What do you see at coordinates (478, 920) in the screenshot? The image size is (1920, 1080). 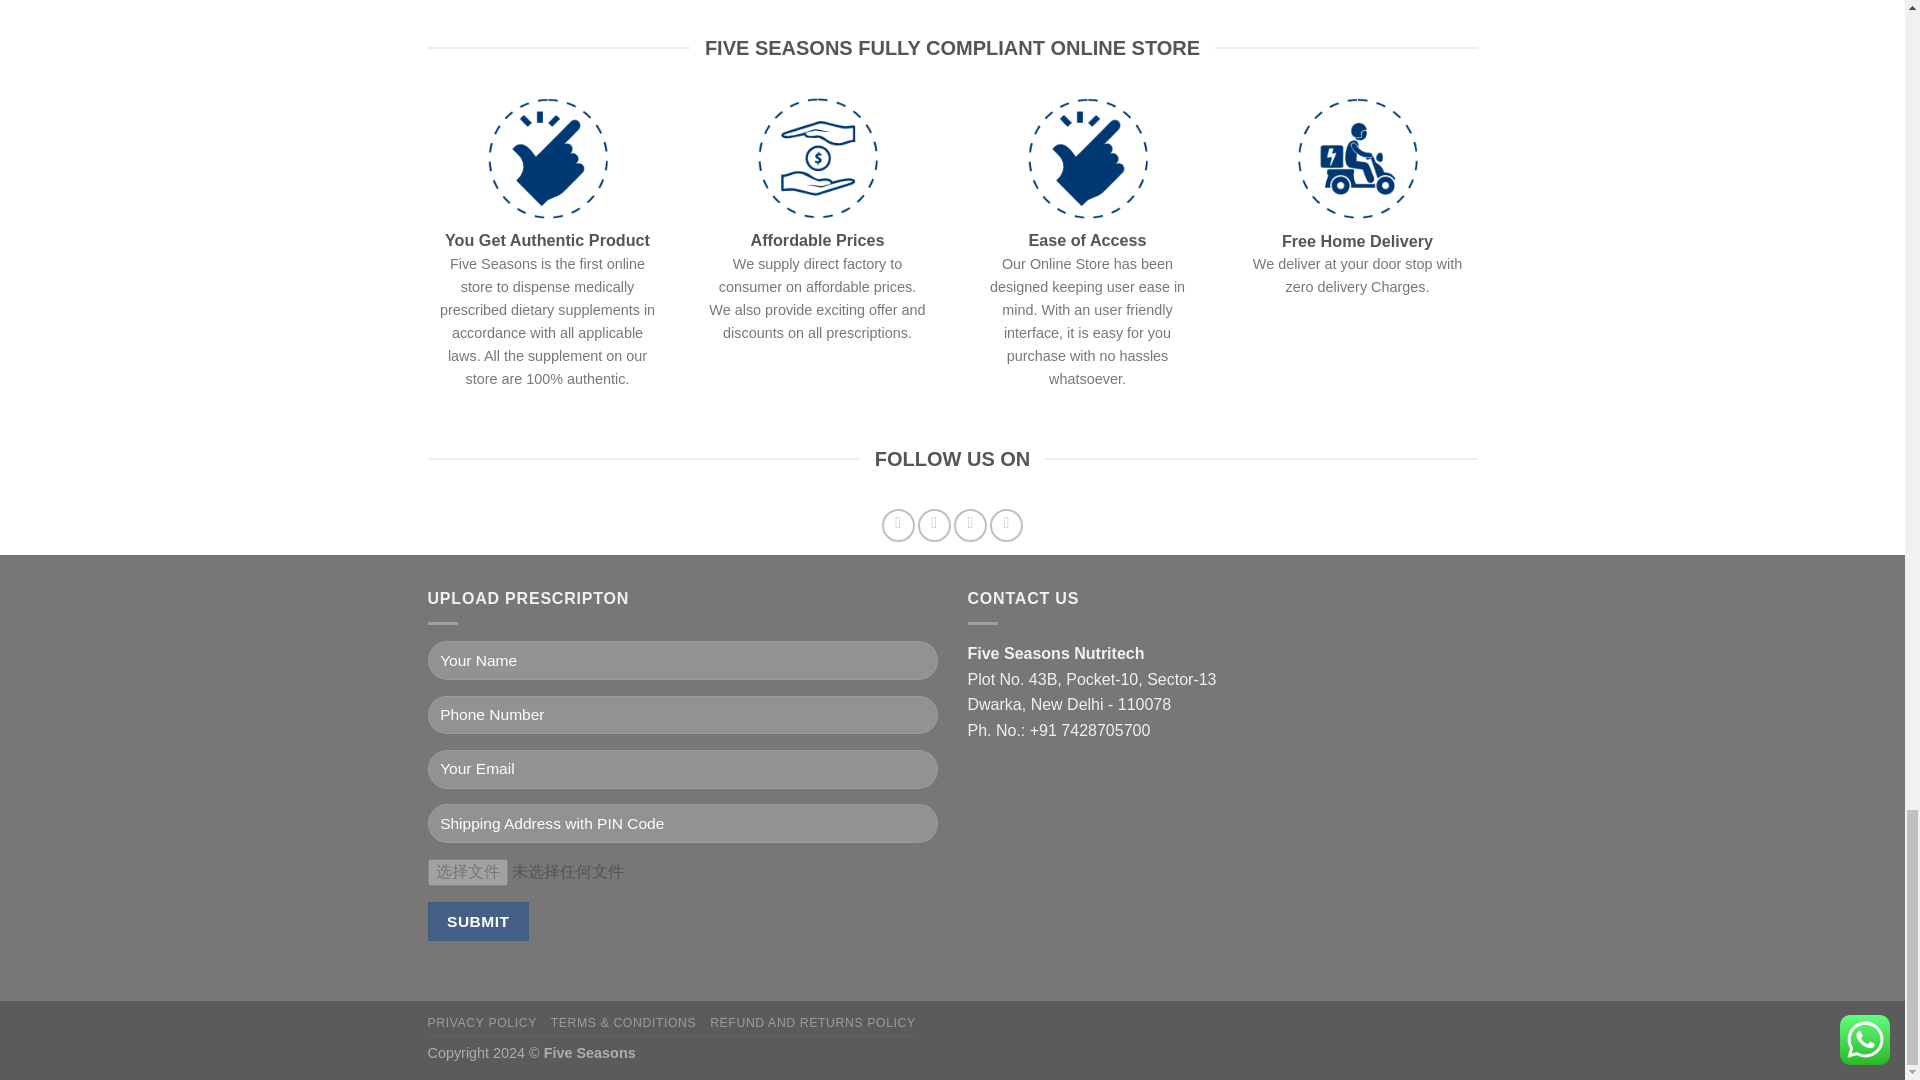 I see `Submit` at bounding box center [478, 920].